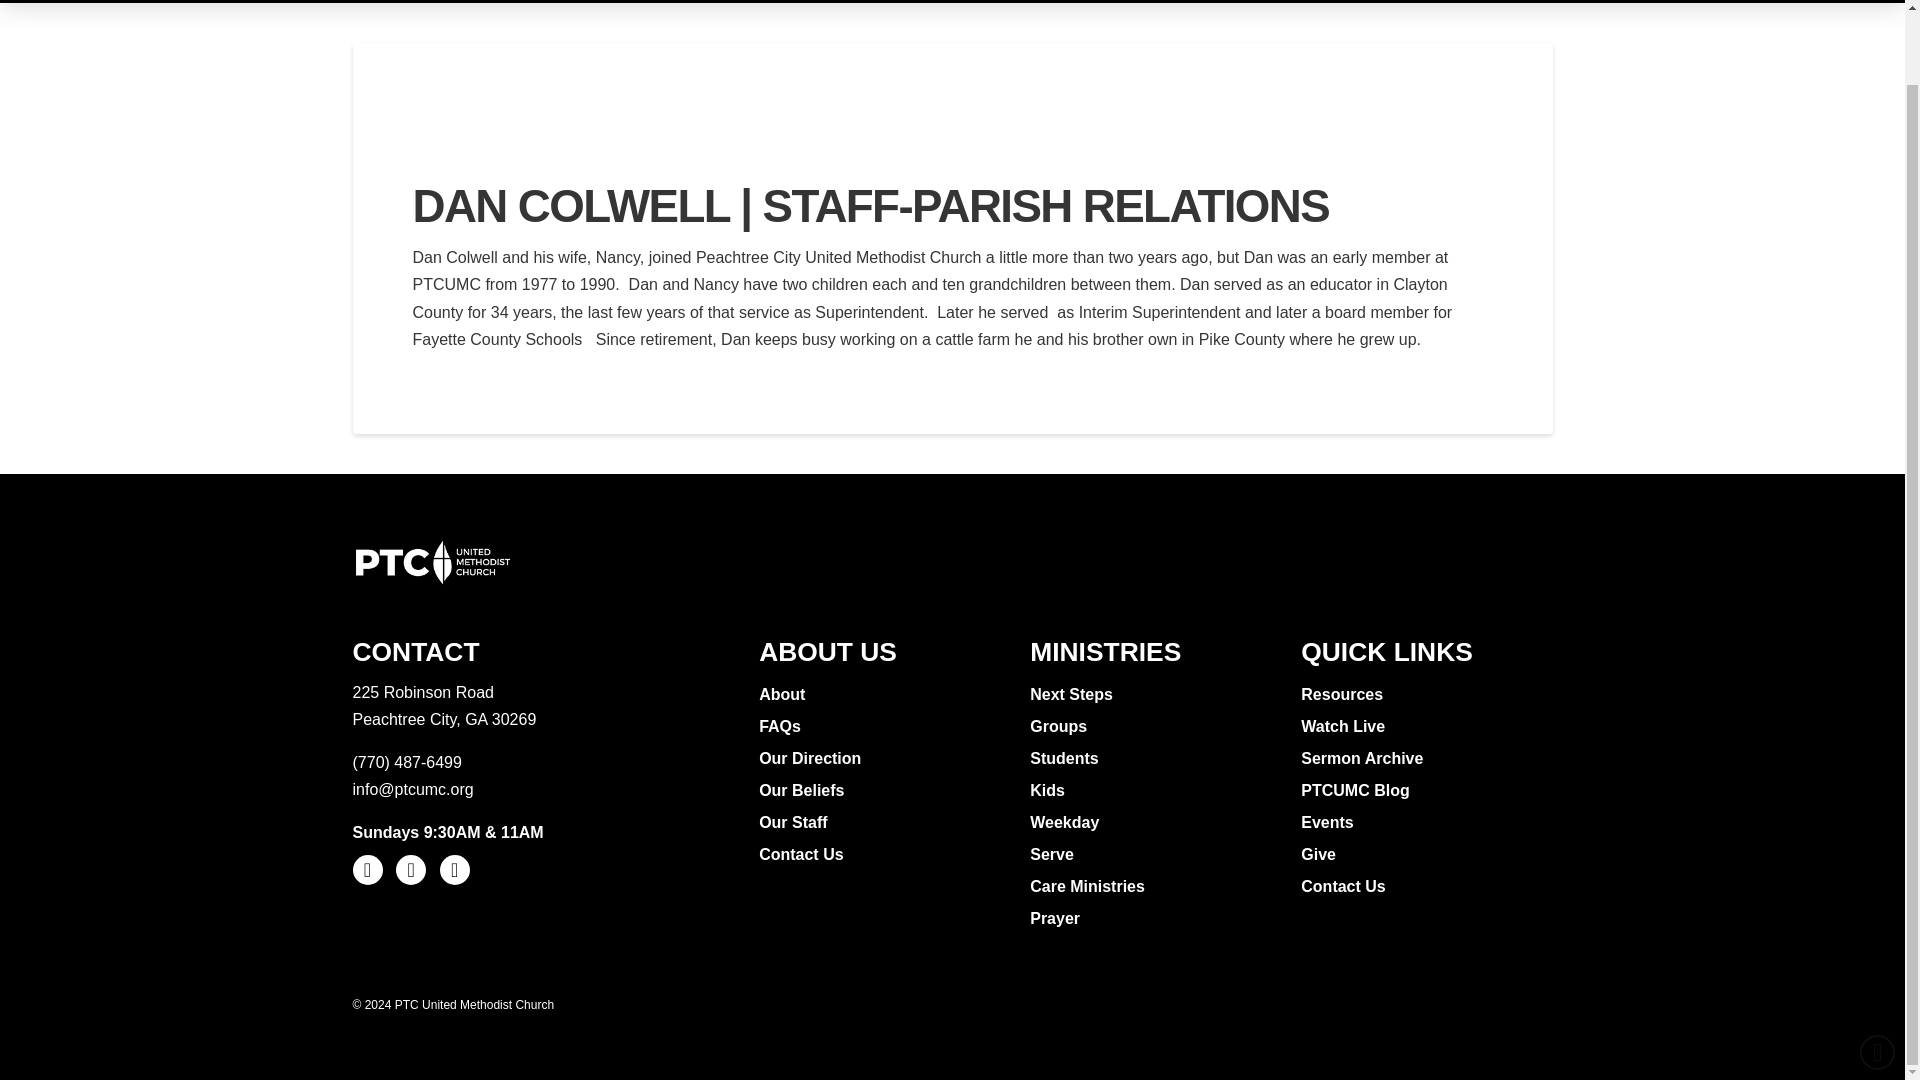  I want to click on Next Steps, so click(1073, 694).